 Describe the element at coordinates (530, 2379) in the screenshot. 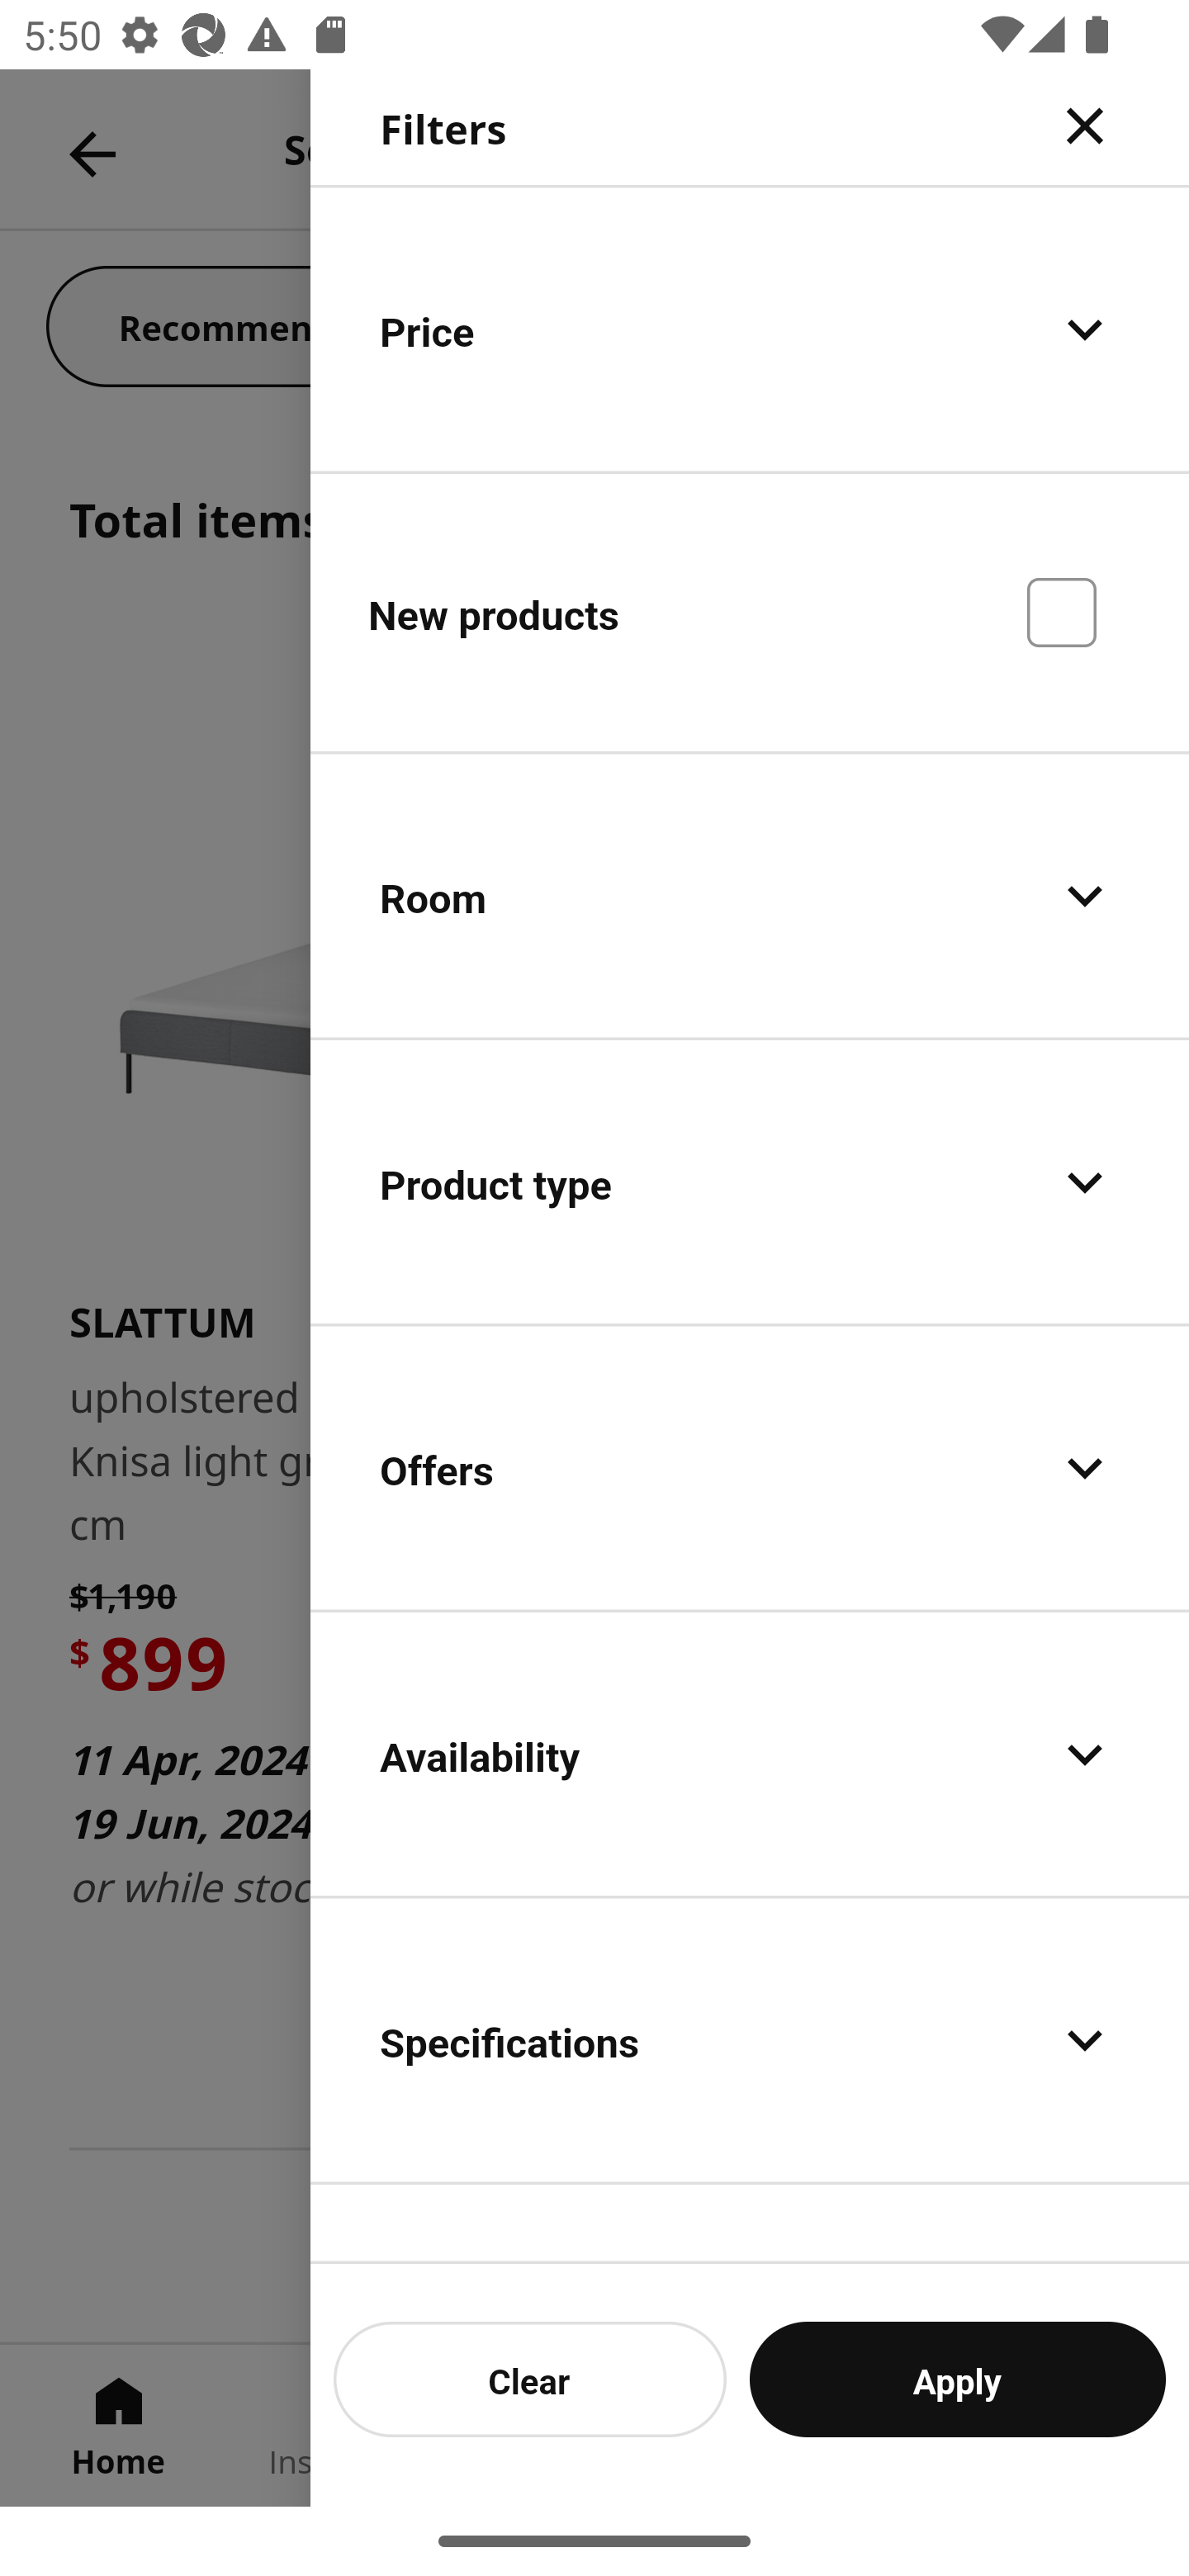

I see `Clear` at that location.